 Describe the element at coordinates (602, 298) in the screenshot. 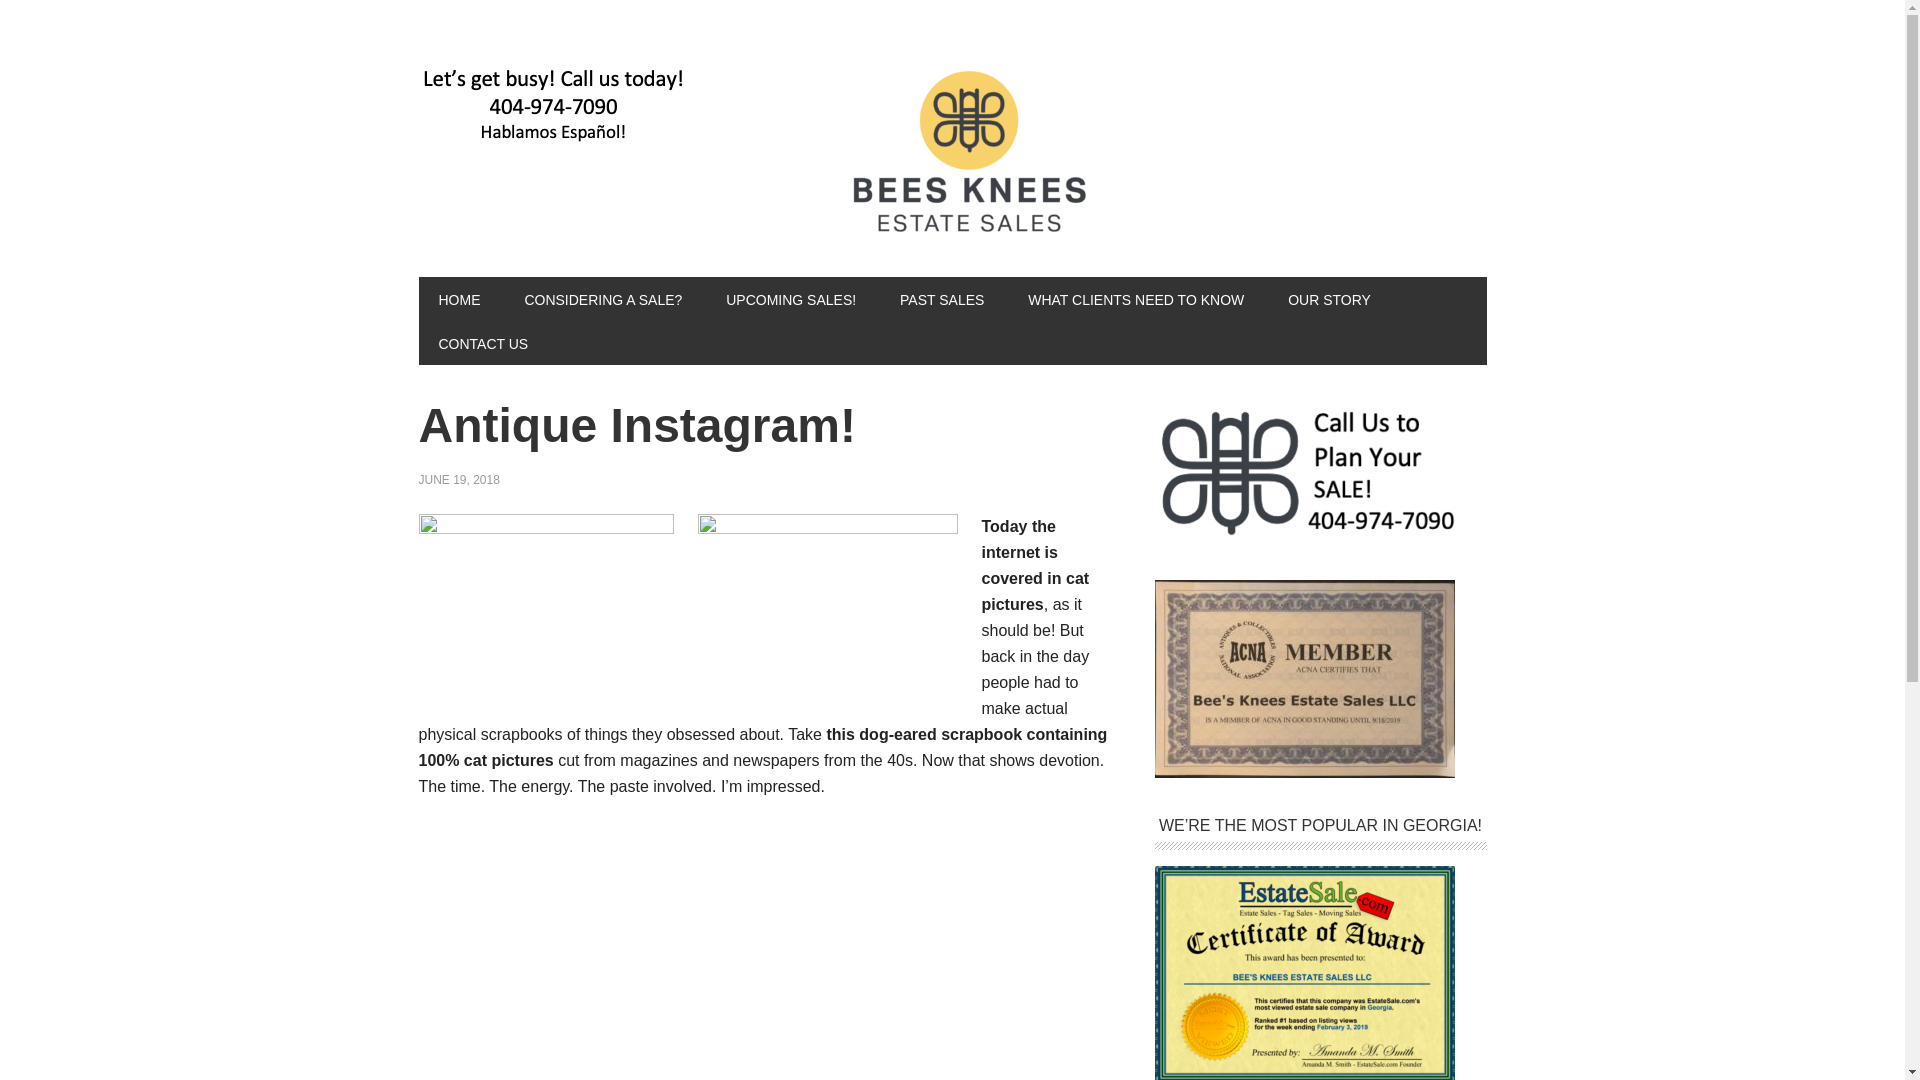

I see `CONSIDERING A SALE?` at that location.